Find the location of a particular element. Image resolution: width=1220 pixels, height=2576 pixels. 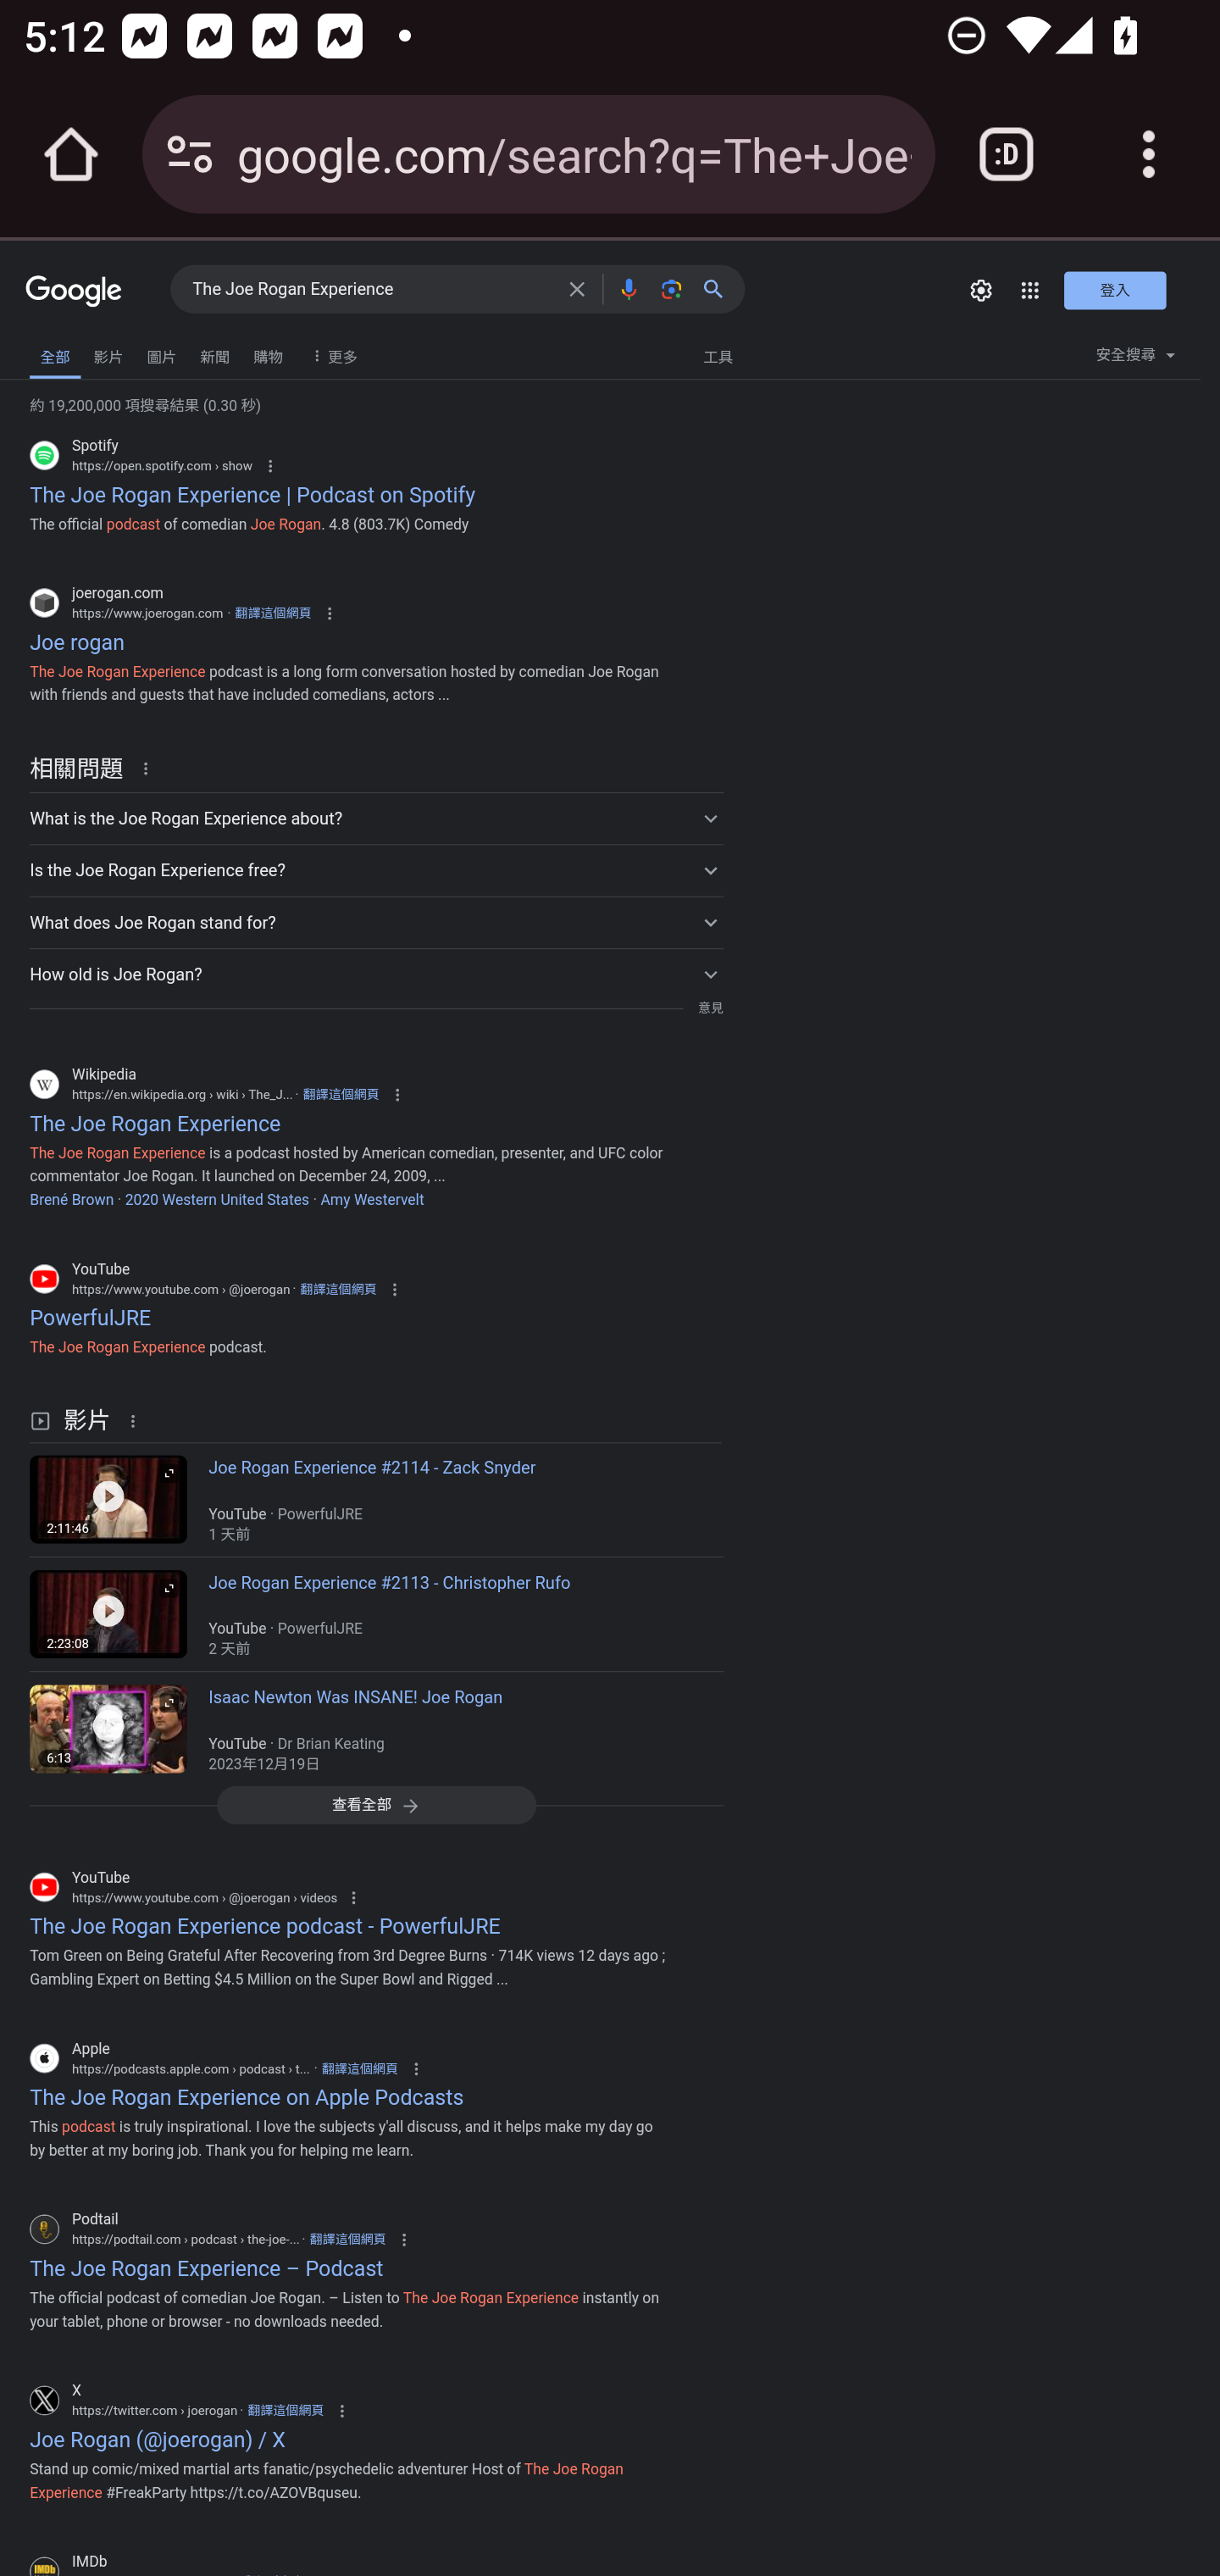

無障礙功能意見 is located at coordinates (69, 349).